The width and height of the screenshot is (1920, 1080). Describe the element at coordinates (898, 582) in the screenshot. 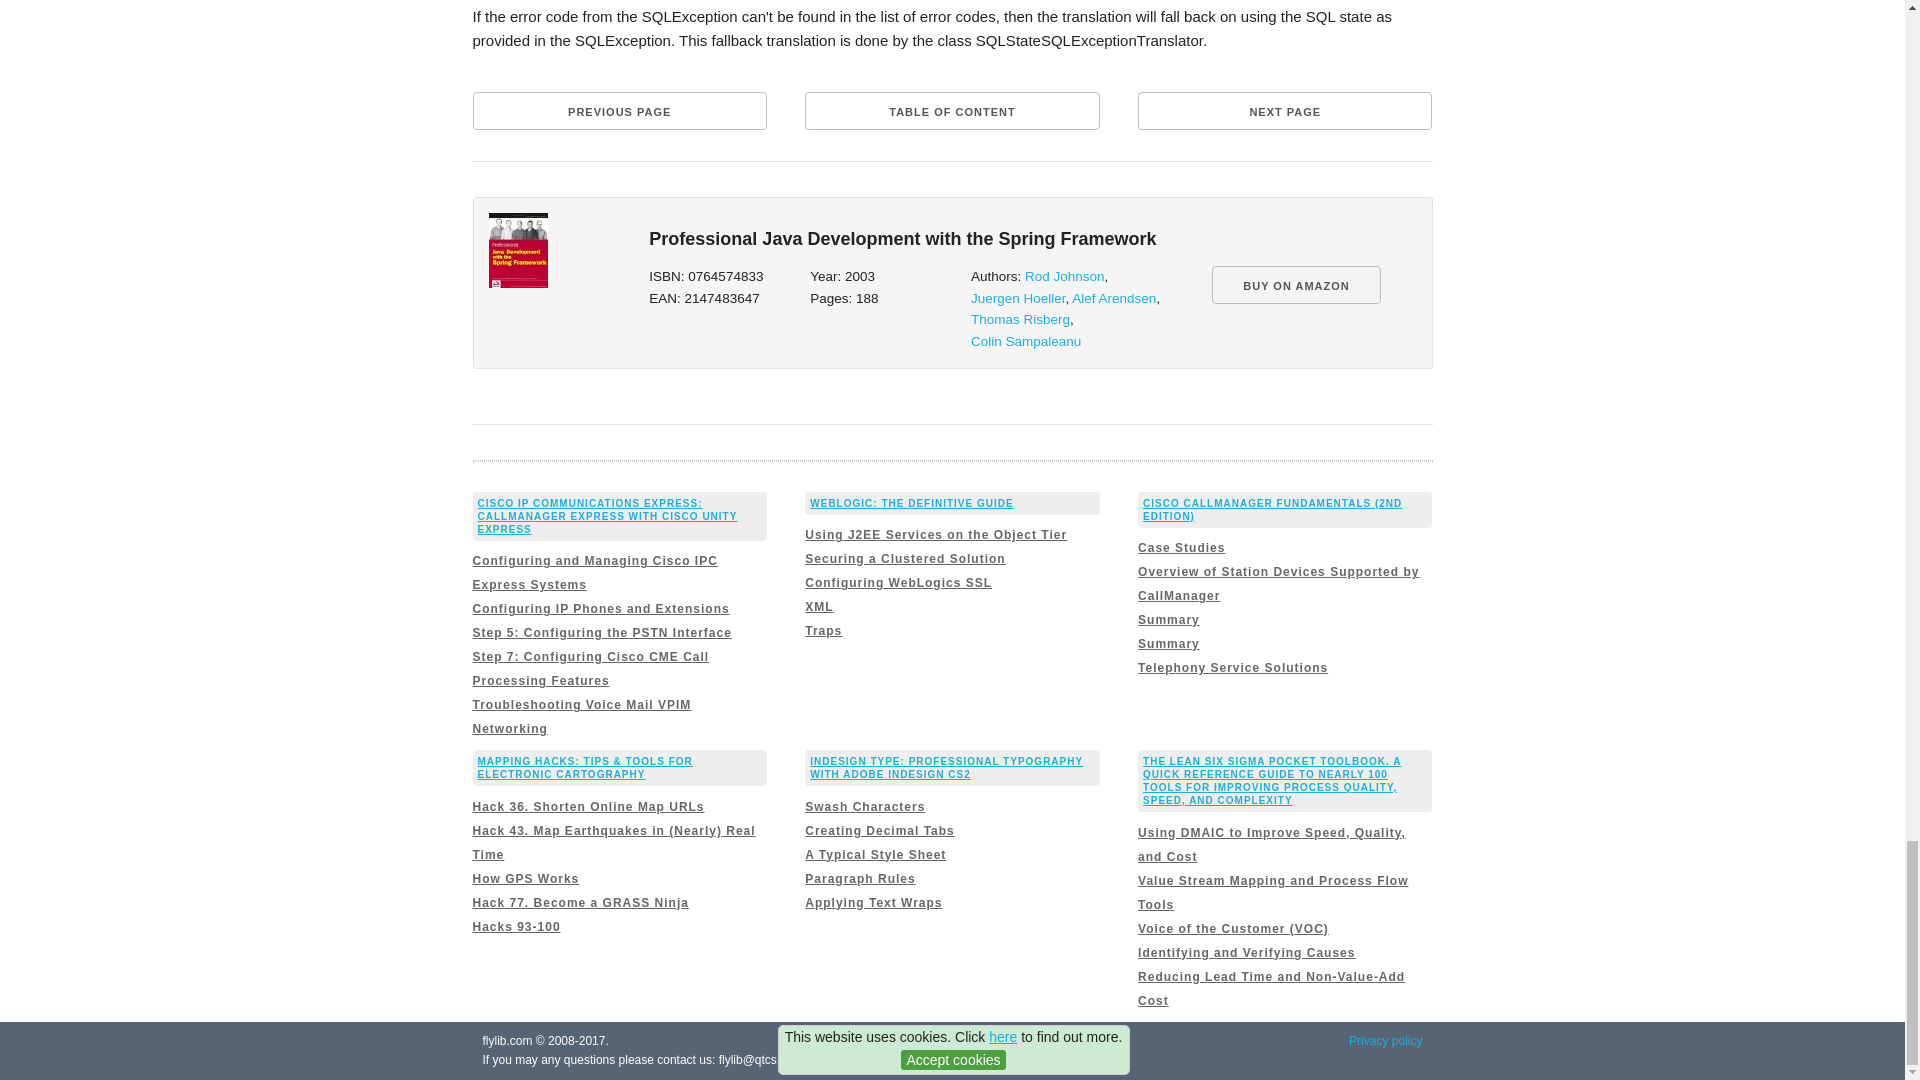

I see `Configuring WebLogics SSL` at that location.